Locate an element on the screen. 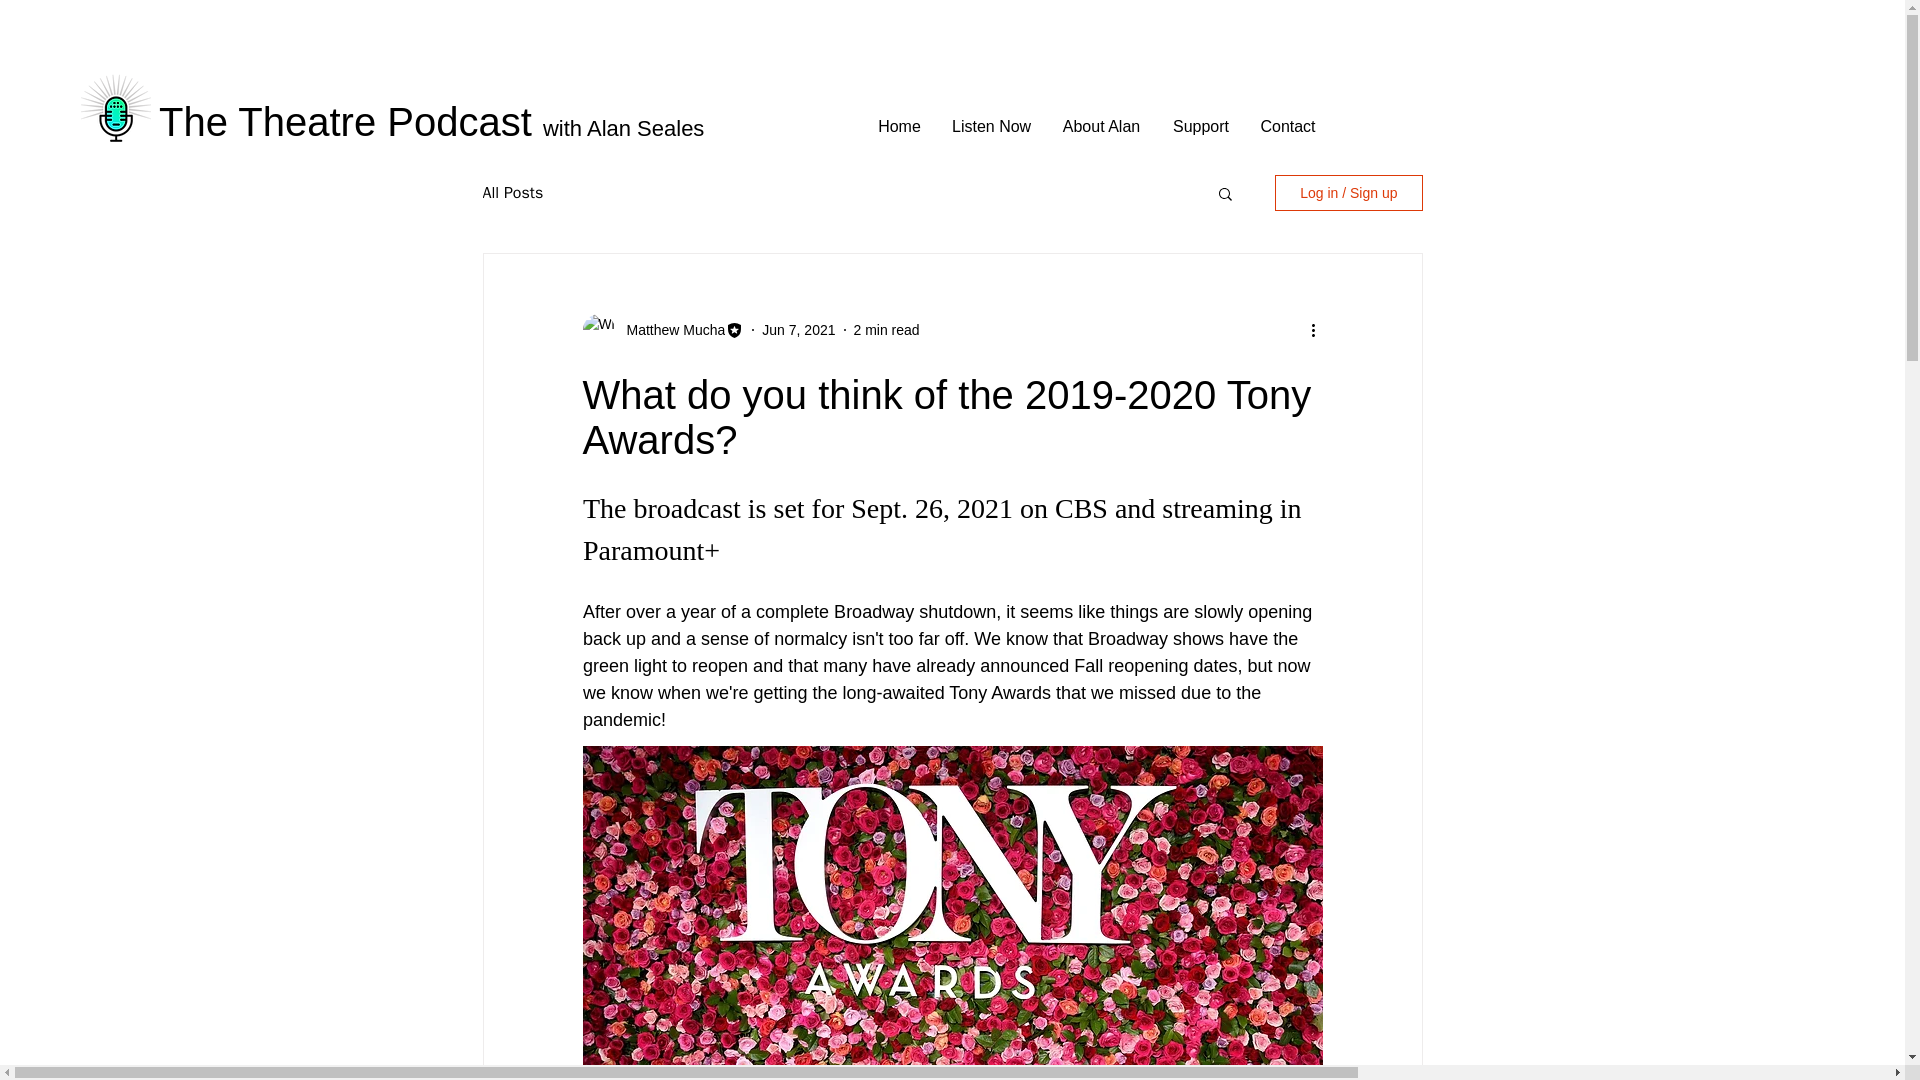  About Alan is located at coordinates (1102, 126).